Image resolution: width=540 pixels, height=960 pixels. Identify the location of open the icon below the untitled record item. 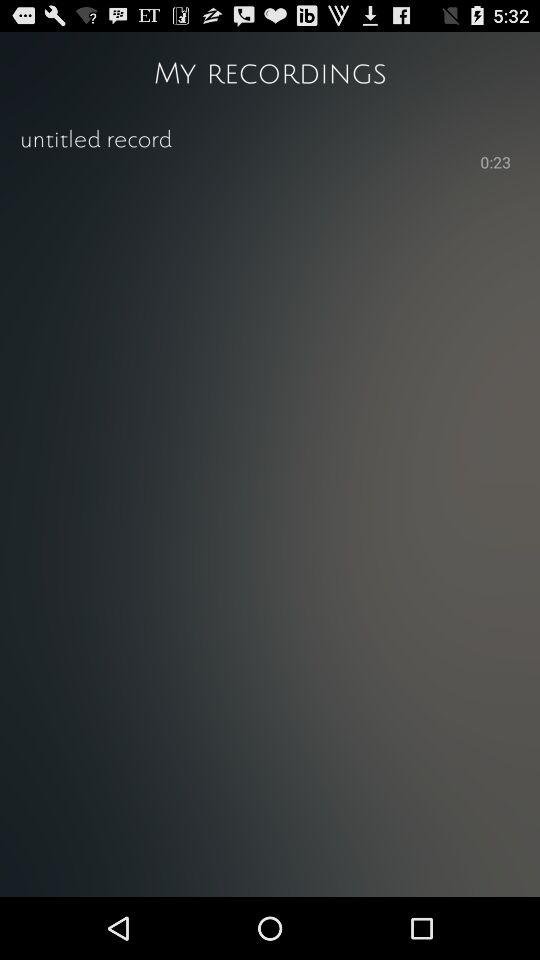
(496, 164).